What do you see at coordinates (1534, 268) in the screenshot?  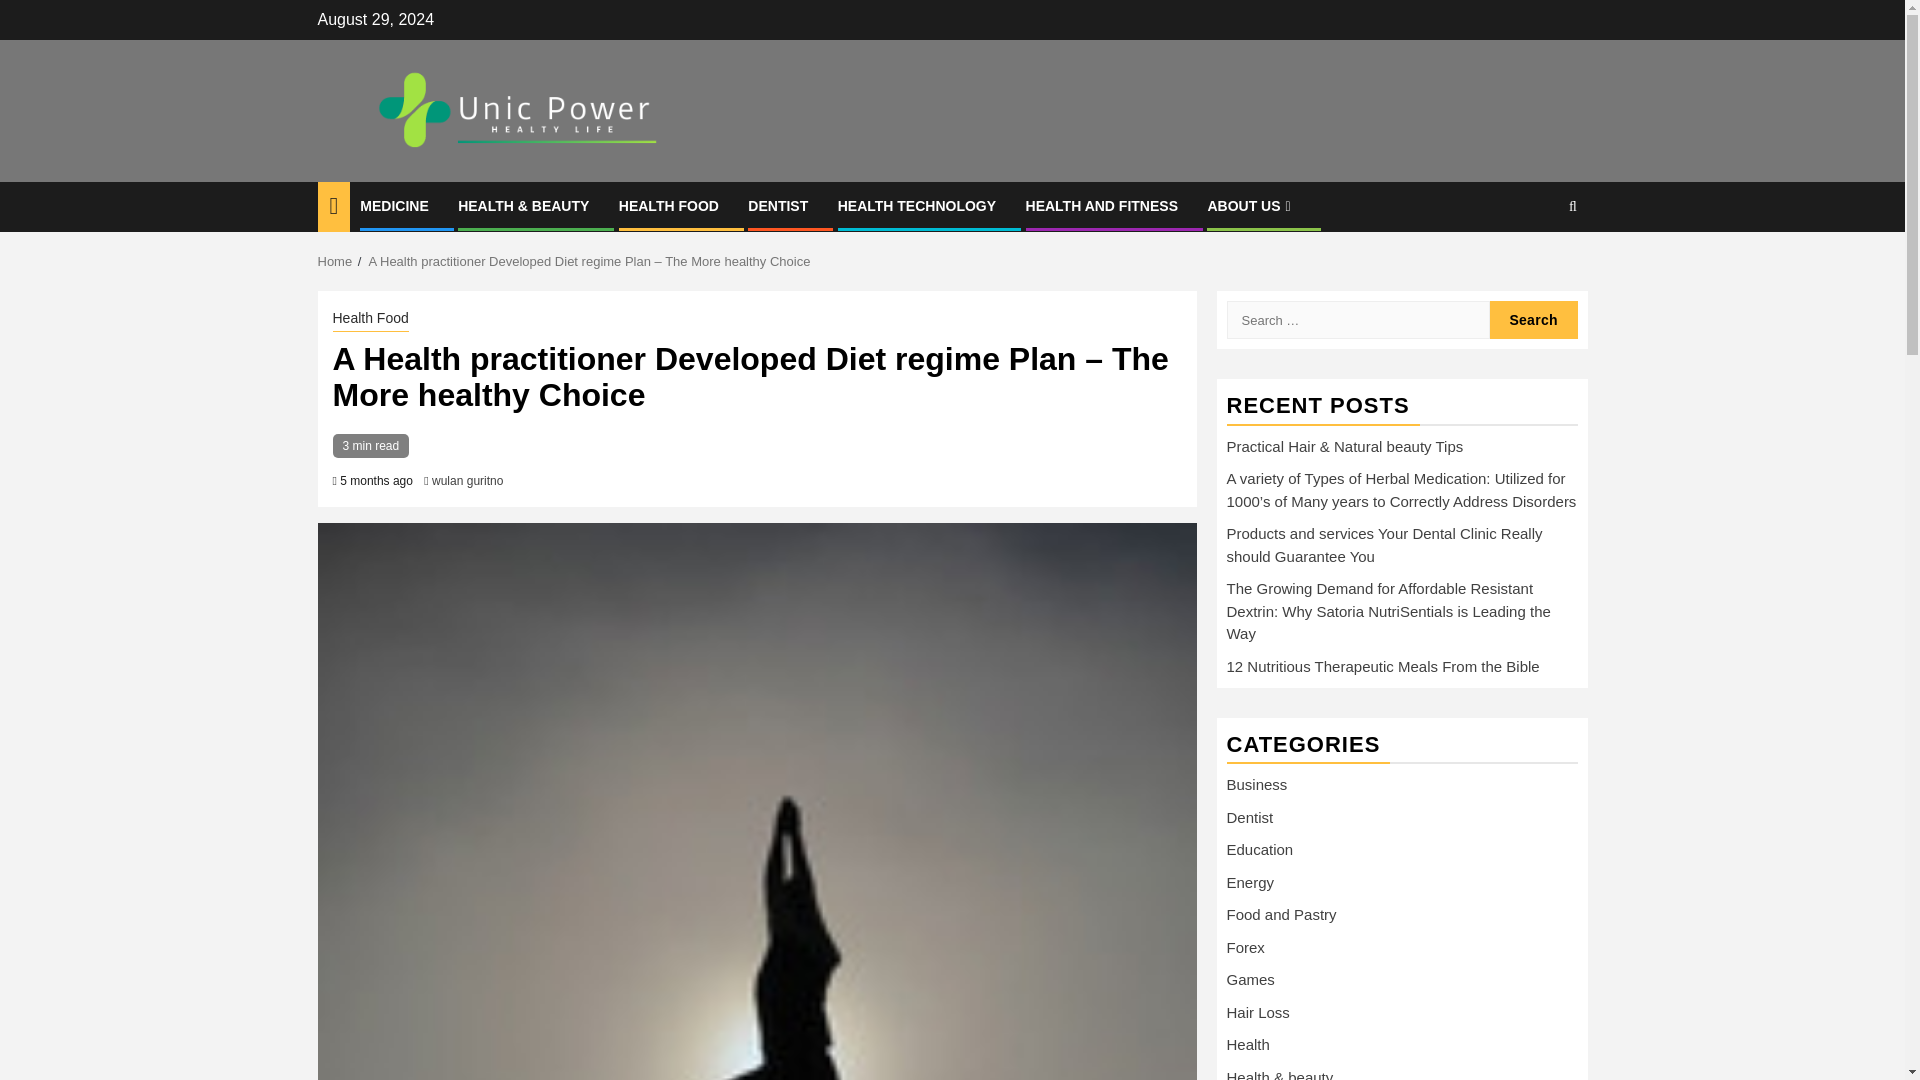 I see `Search` at bounding box center [1534, 268].